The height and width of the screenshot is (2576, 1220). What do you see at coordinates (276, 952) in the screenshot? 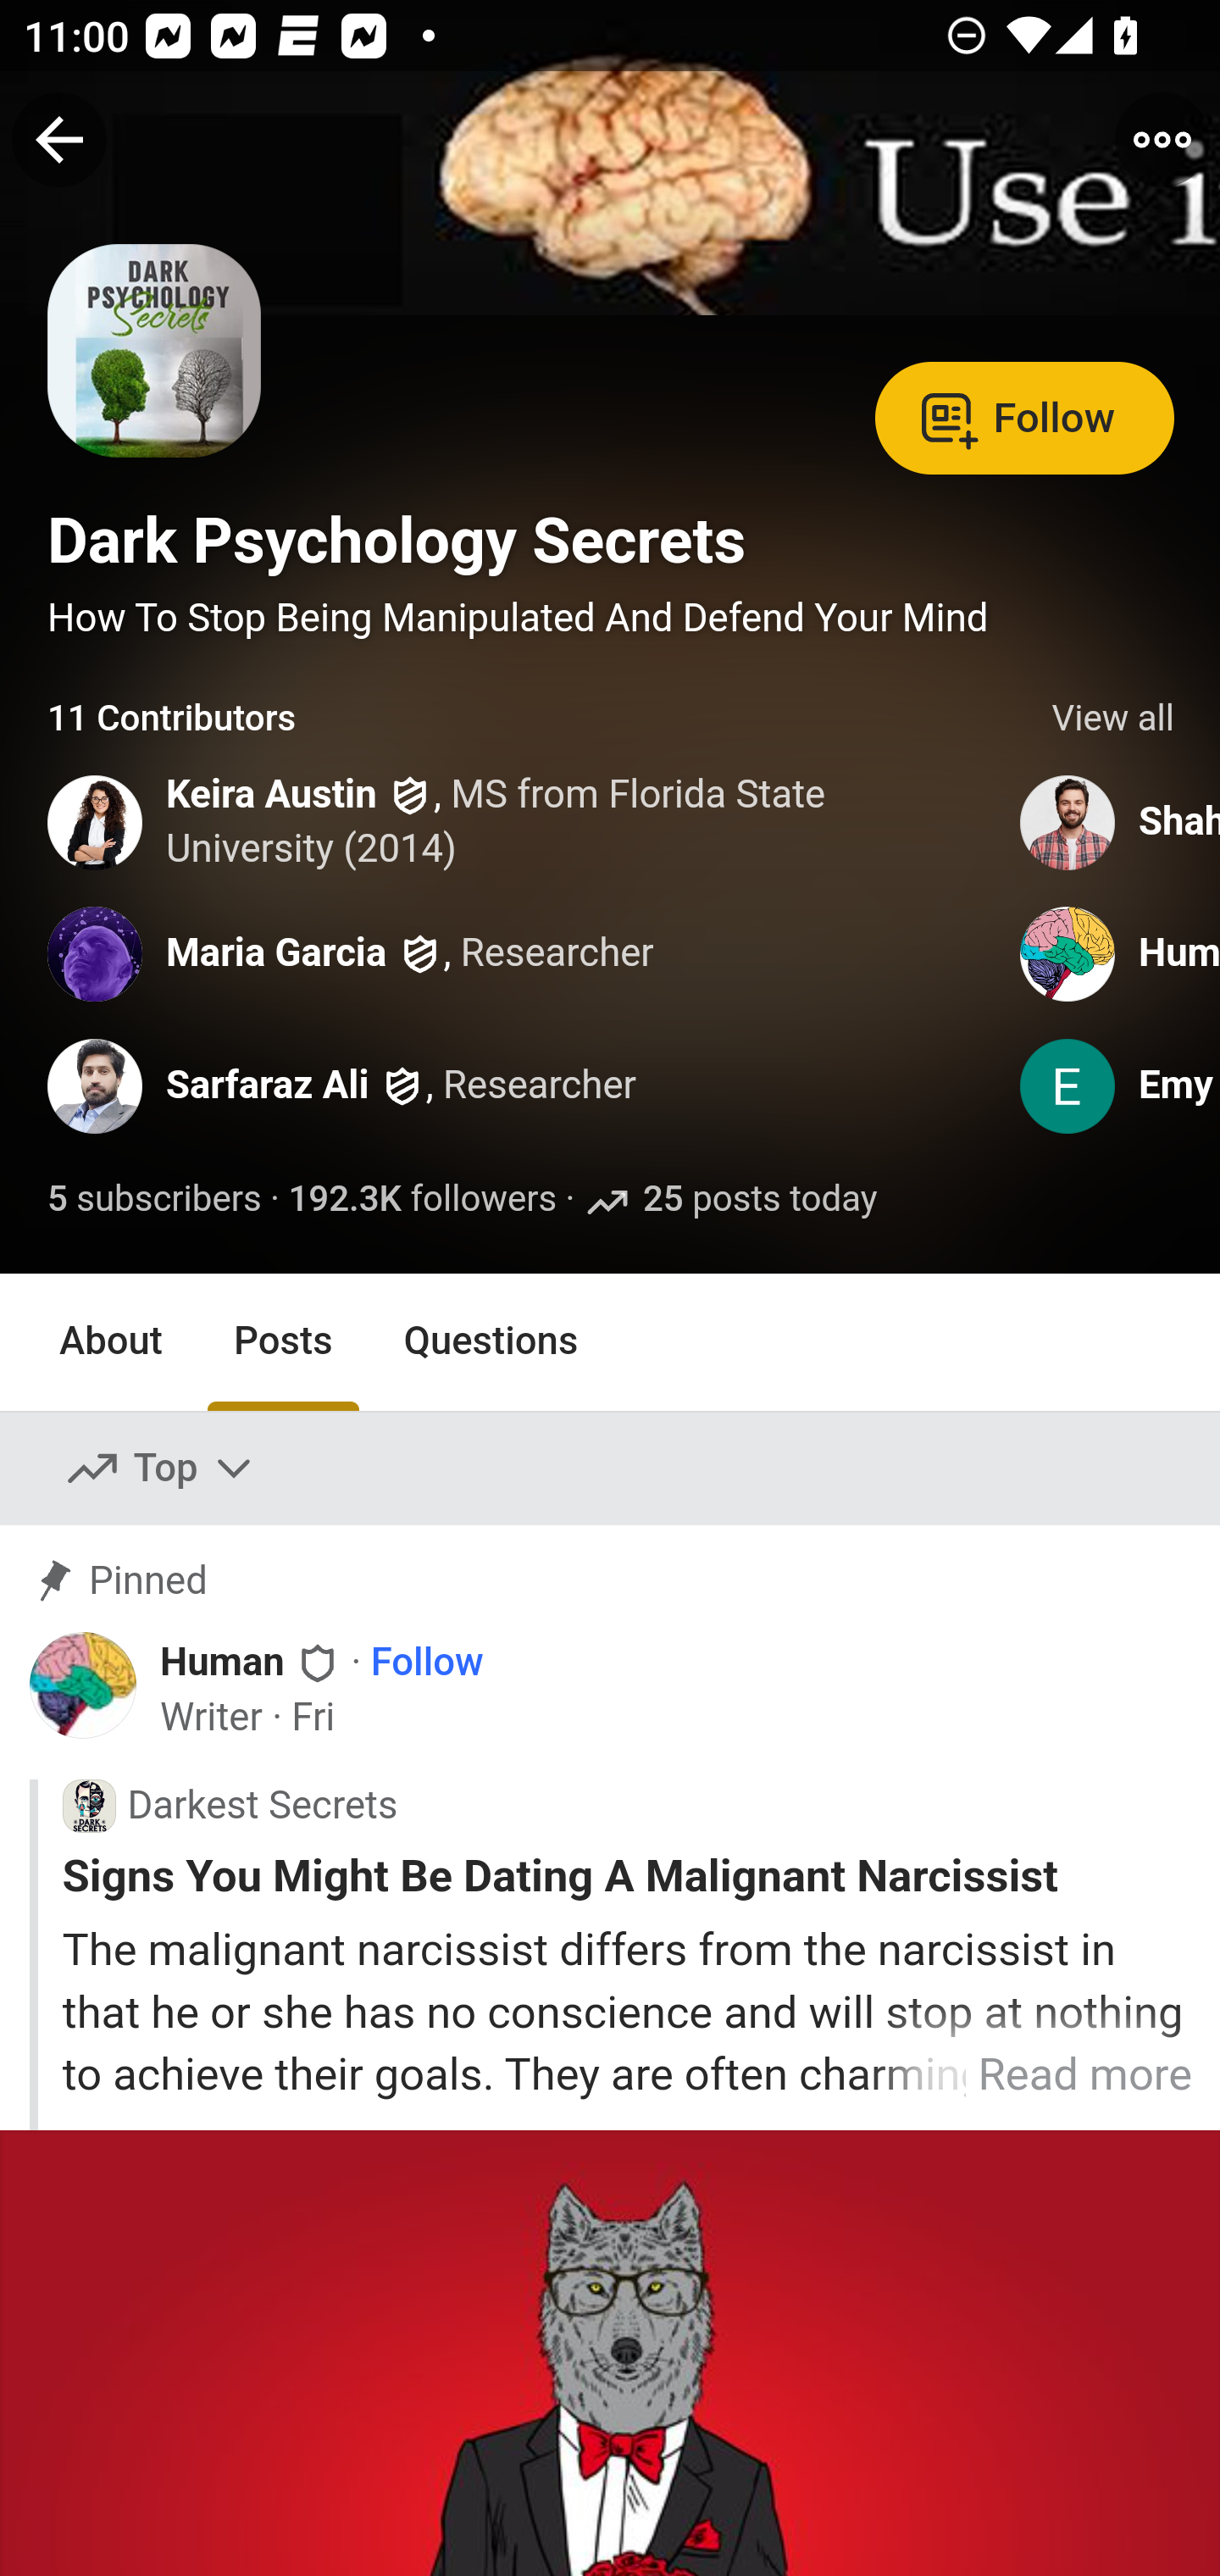
I see `Maria Garcia` at bounding box center [276, 952].